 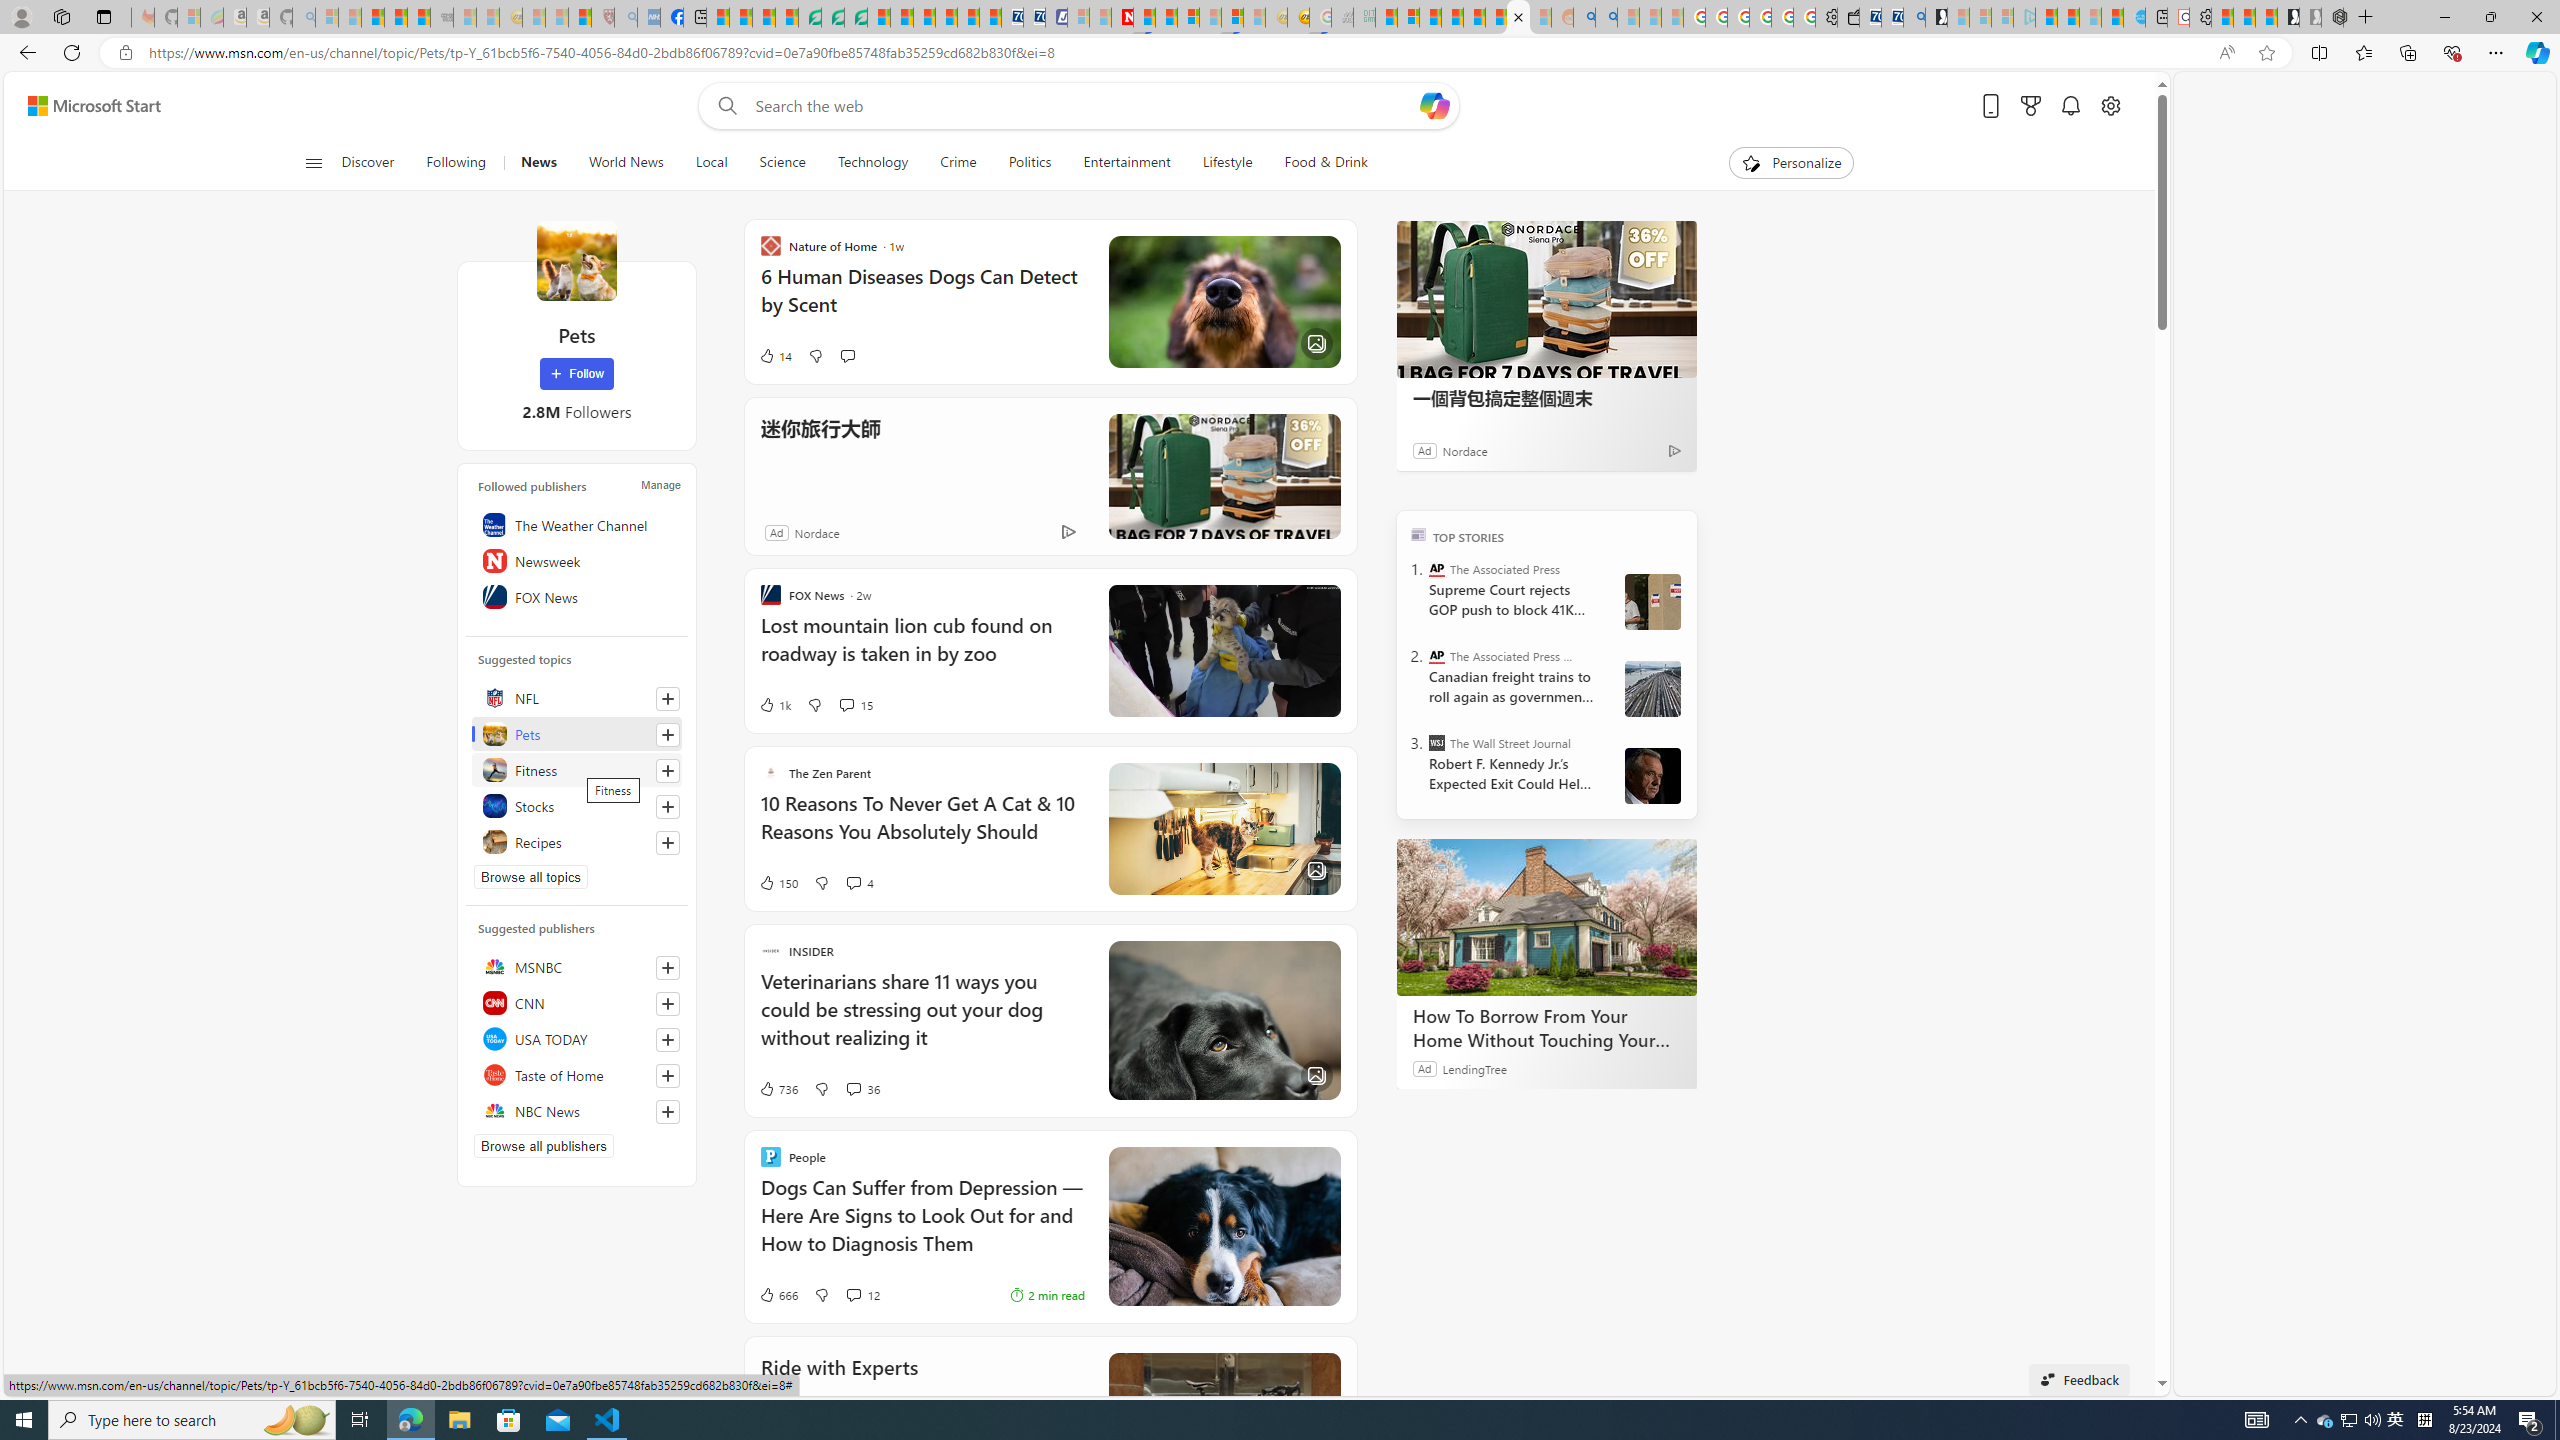 I want to click on Open navigation menu, so click(x=313, y=162).